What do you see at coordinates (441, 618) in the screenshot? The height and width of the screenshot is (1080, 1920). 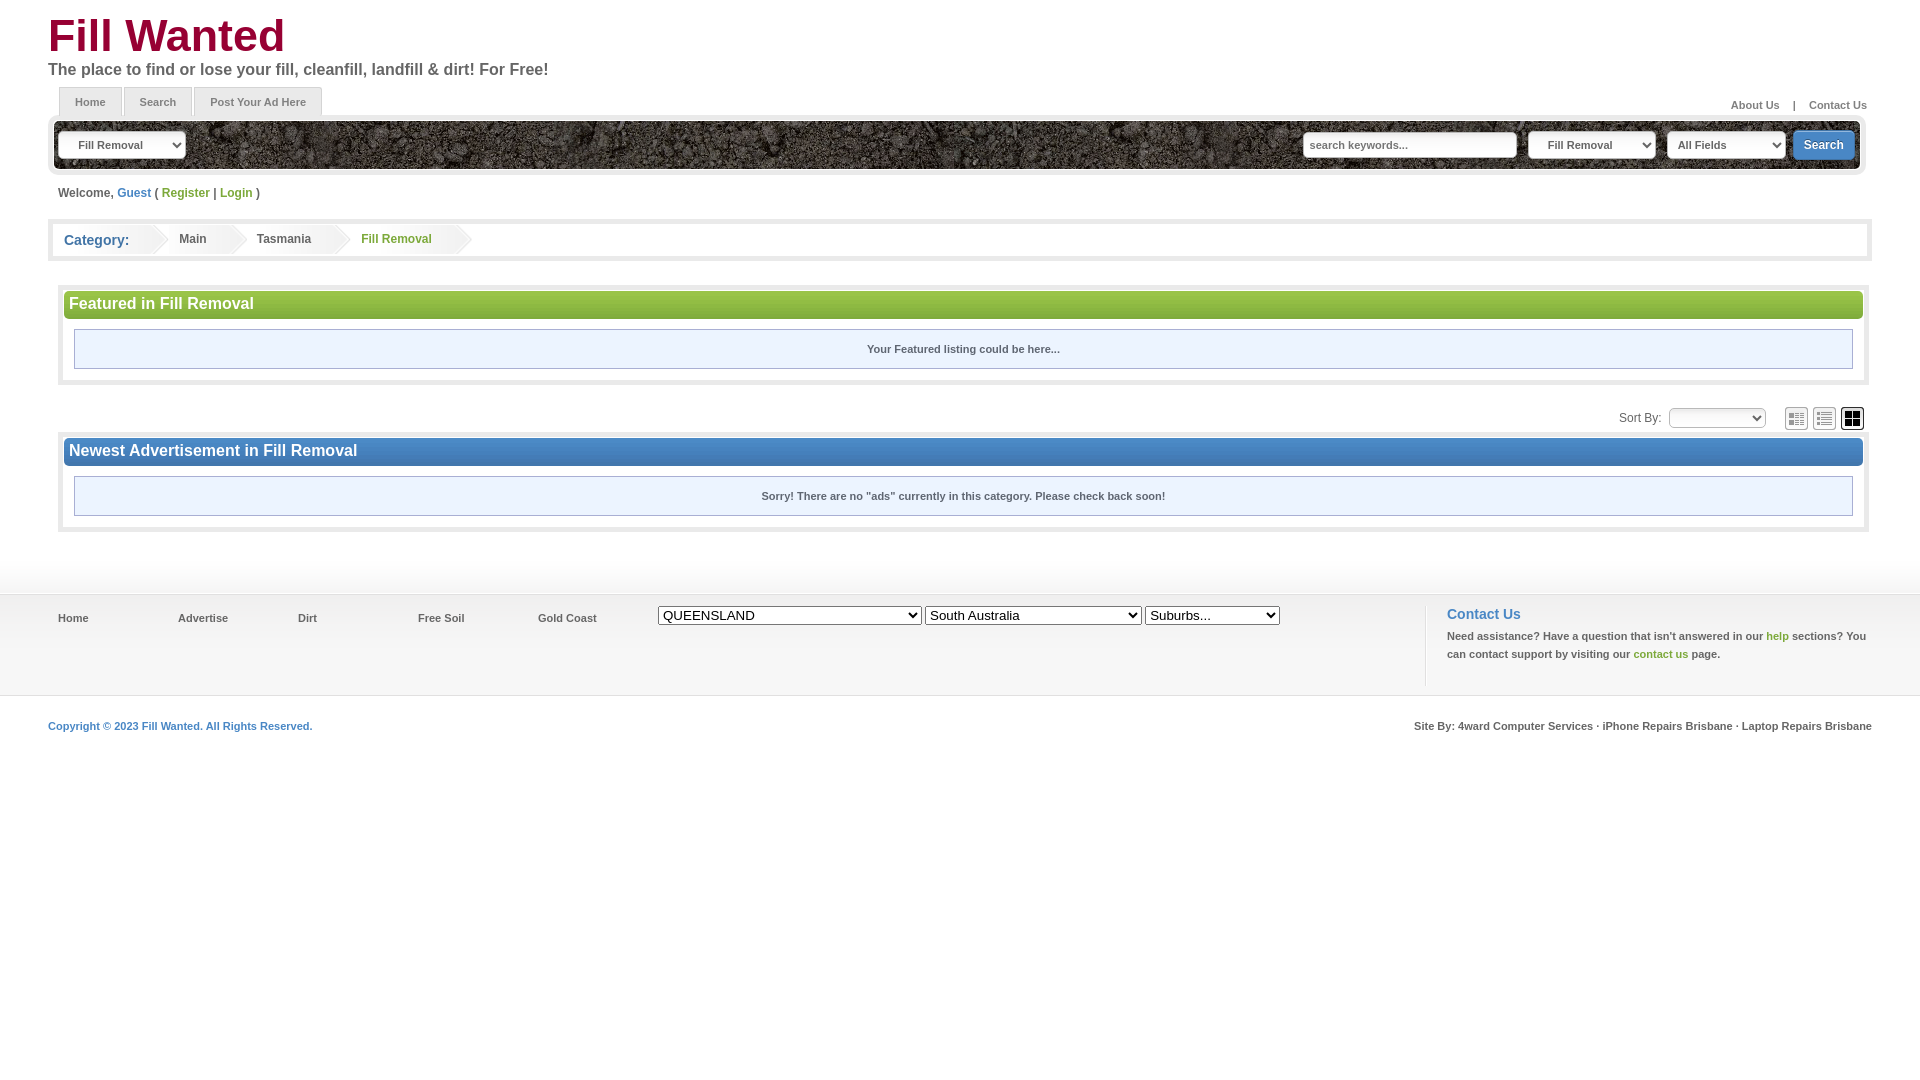 I see `Free Soil` at bounding box center [441, 618].